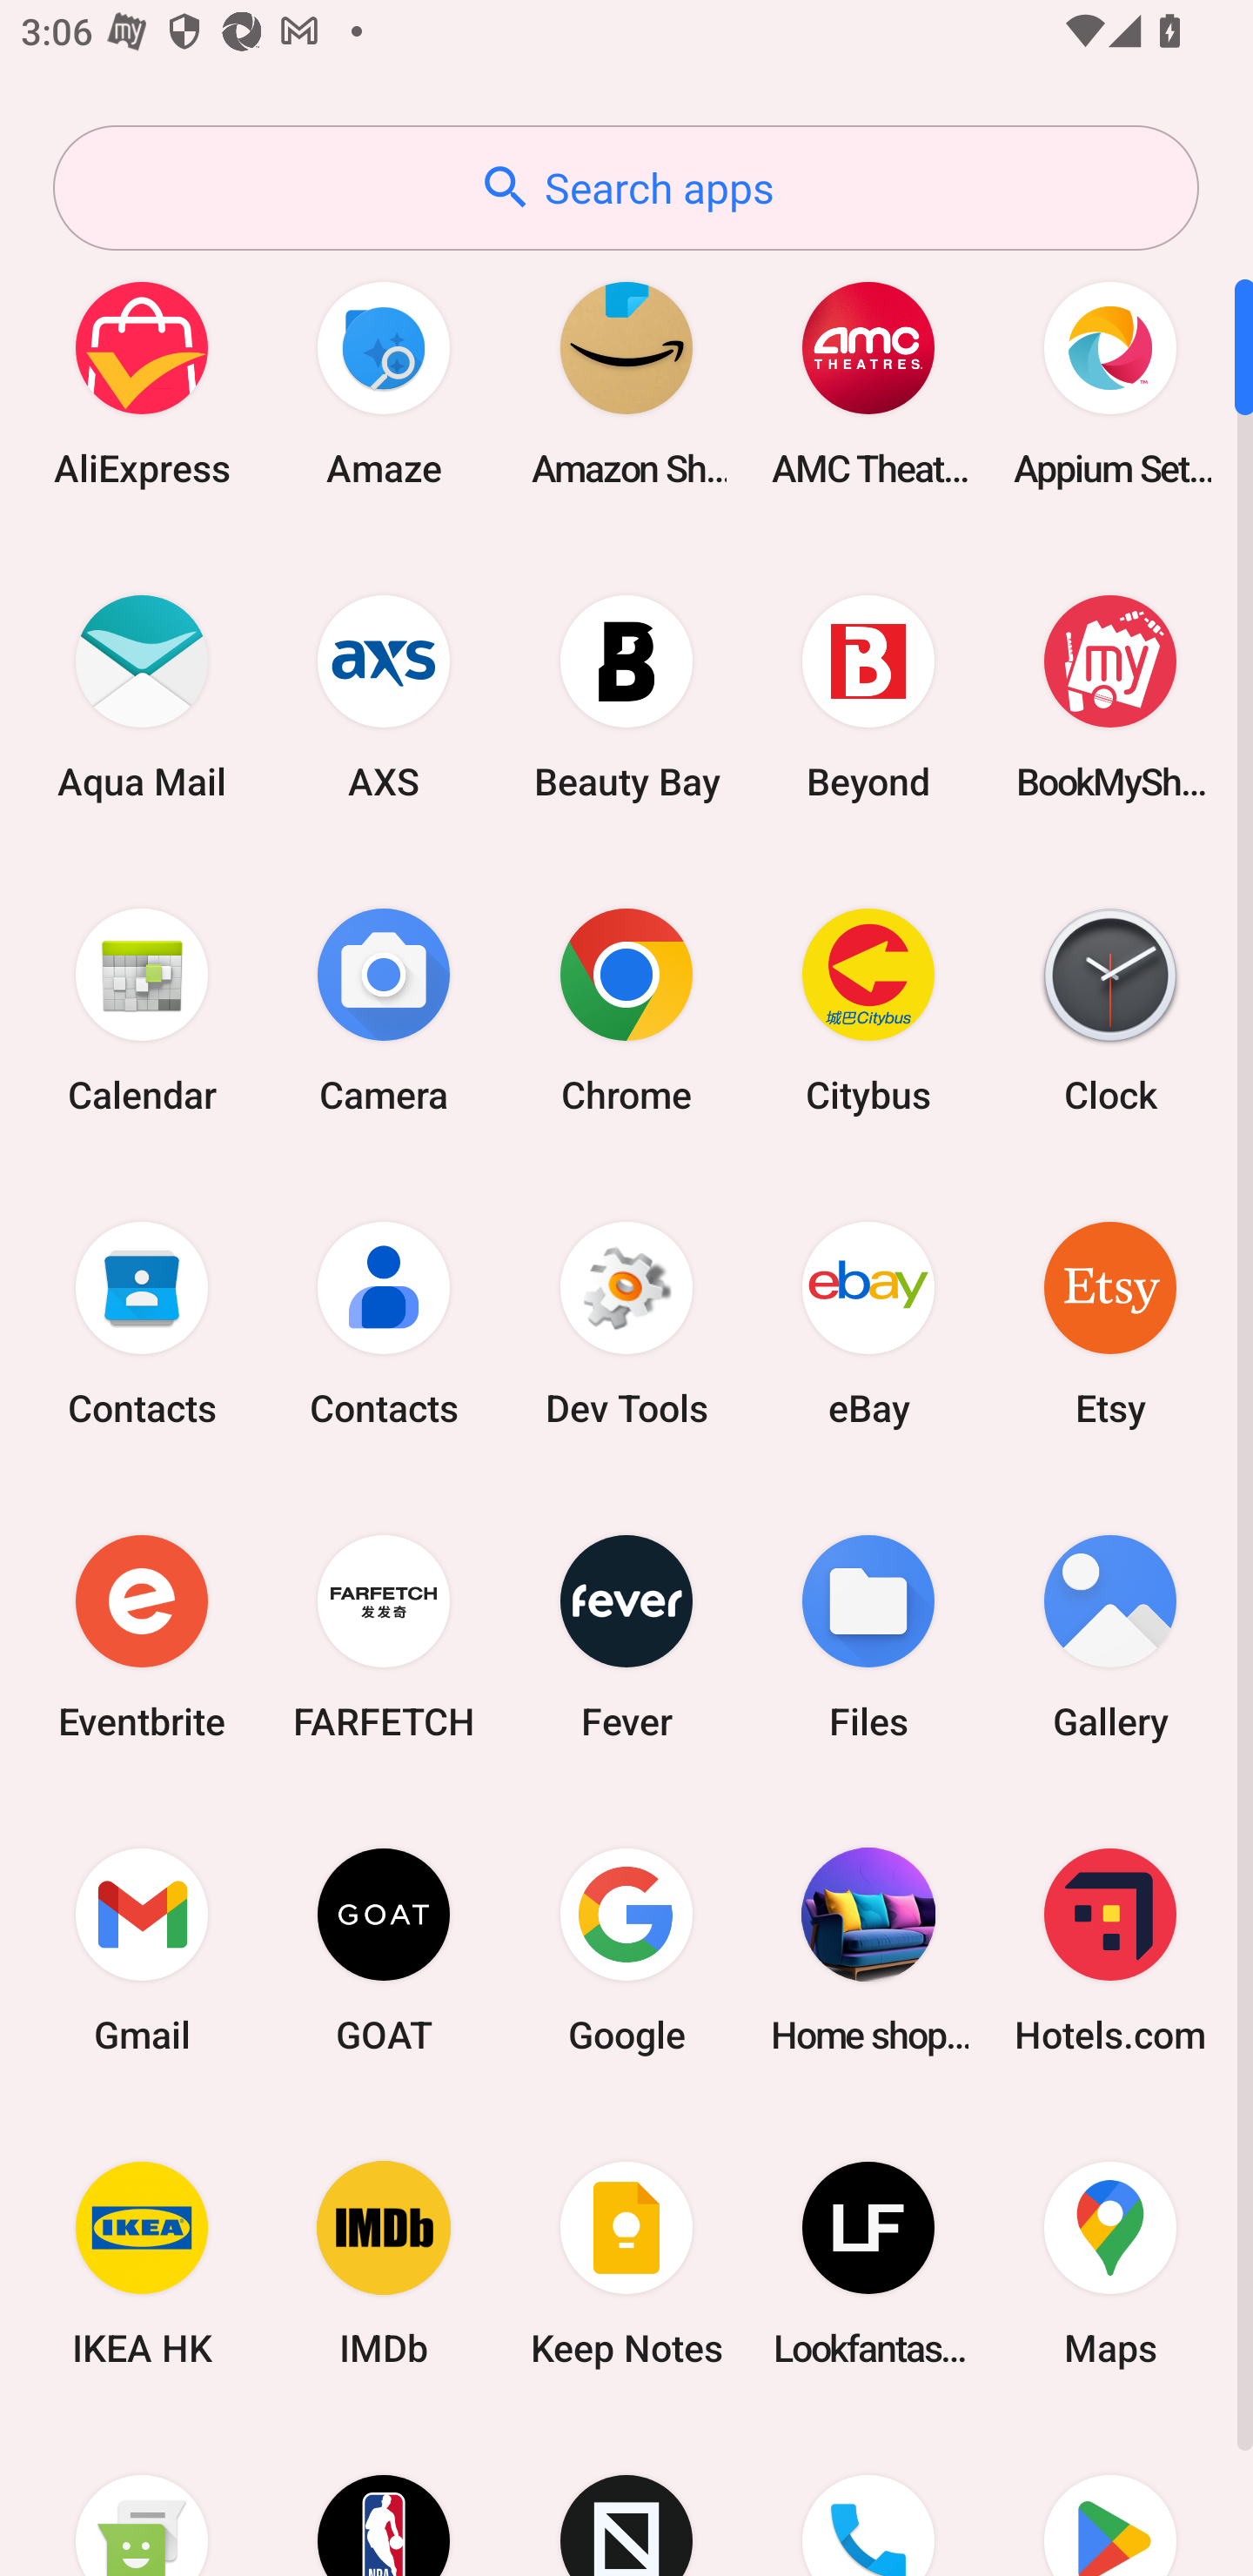  What do you see at coordinates (1110, 1949) in the screenshot?
I see `Hotels.com` at bounding box center [1110, 1949].